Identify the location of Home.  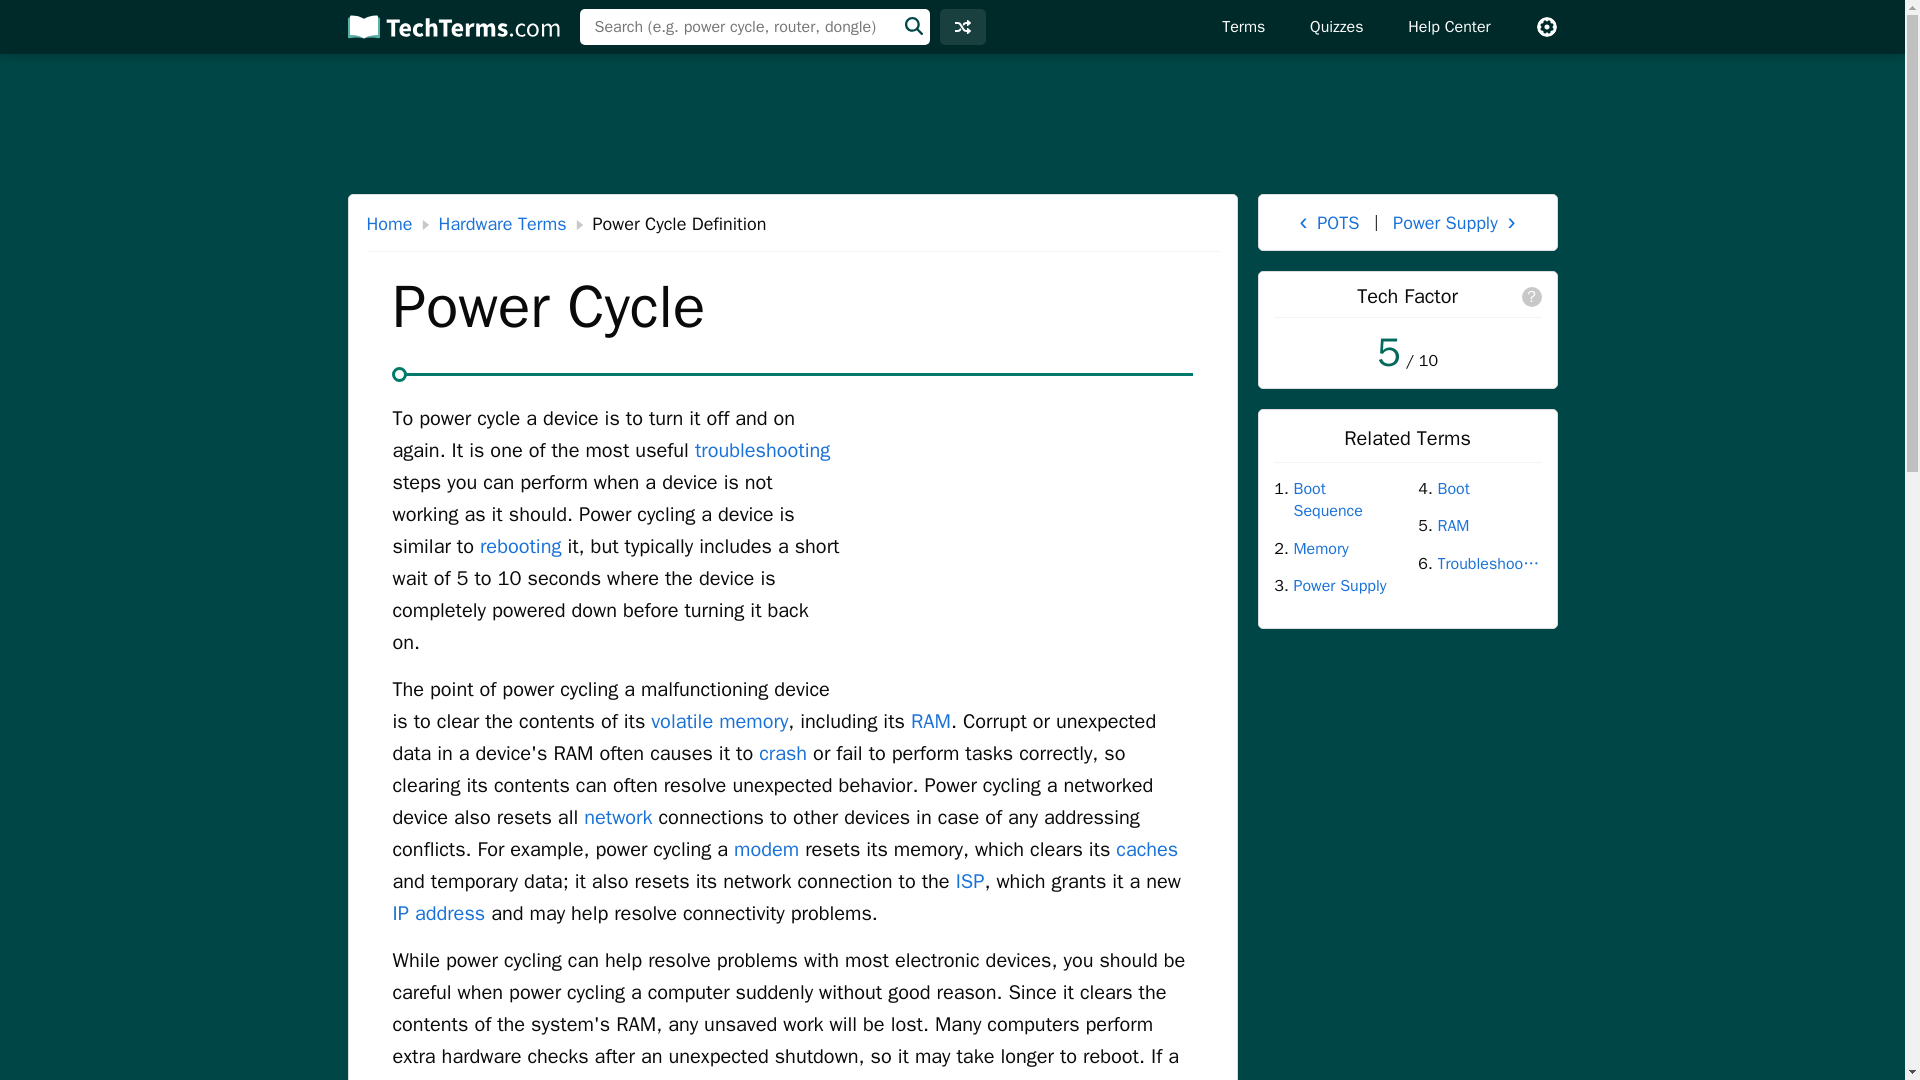
(389, 224).